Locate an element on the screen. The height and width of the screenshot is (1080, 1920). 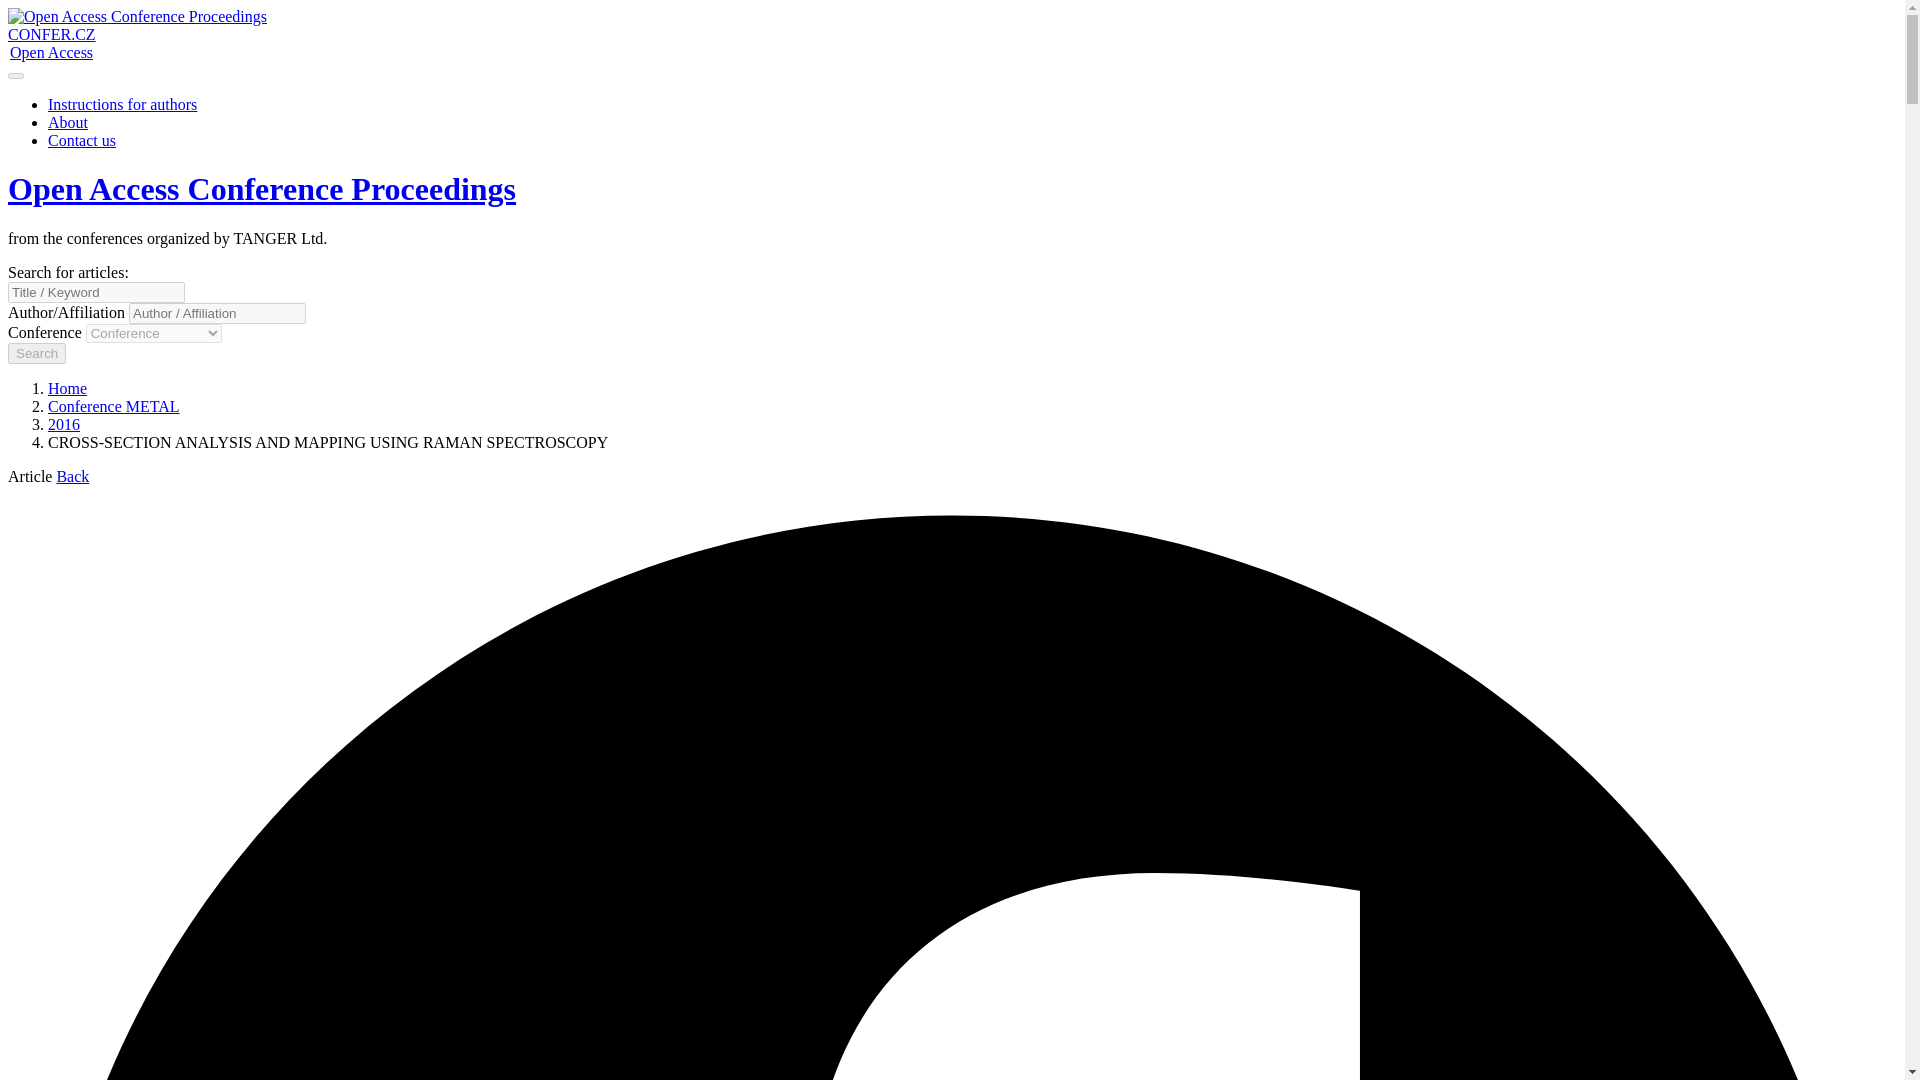
Instructions for authors is located at coordinates (122, 104).